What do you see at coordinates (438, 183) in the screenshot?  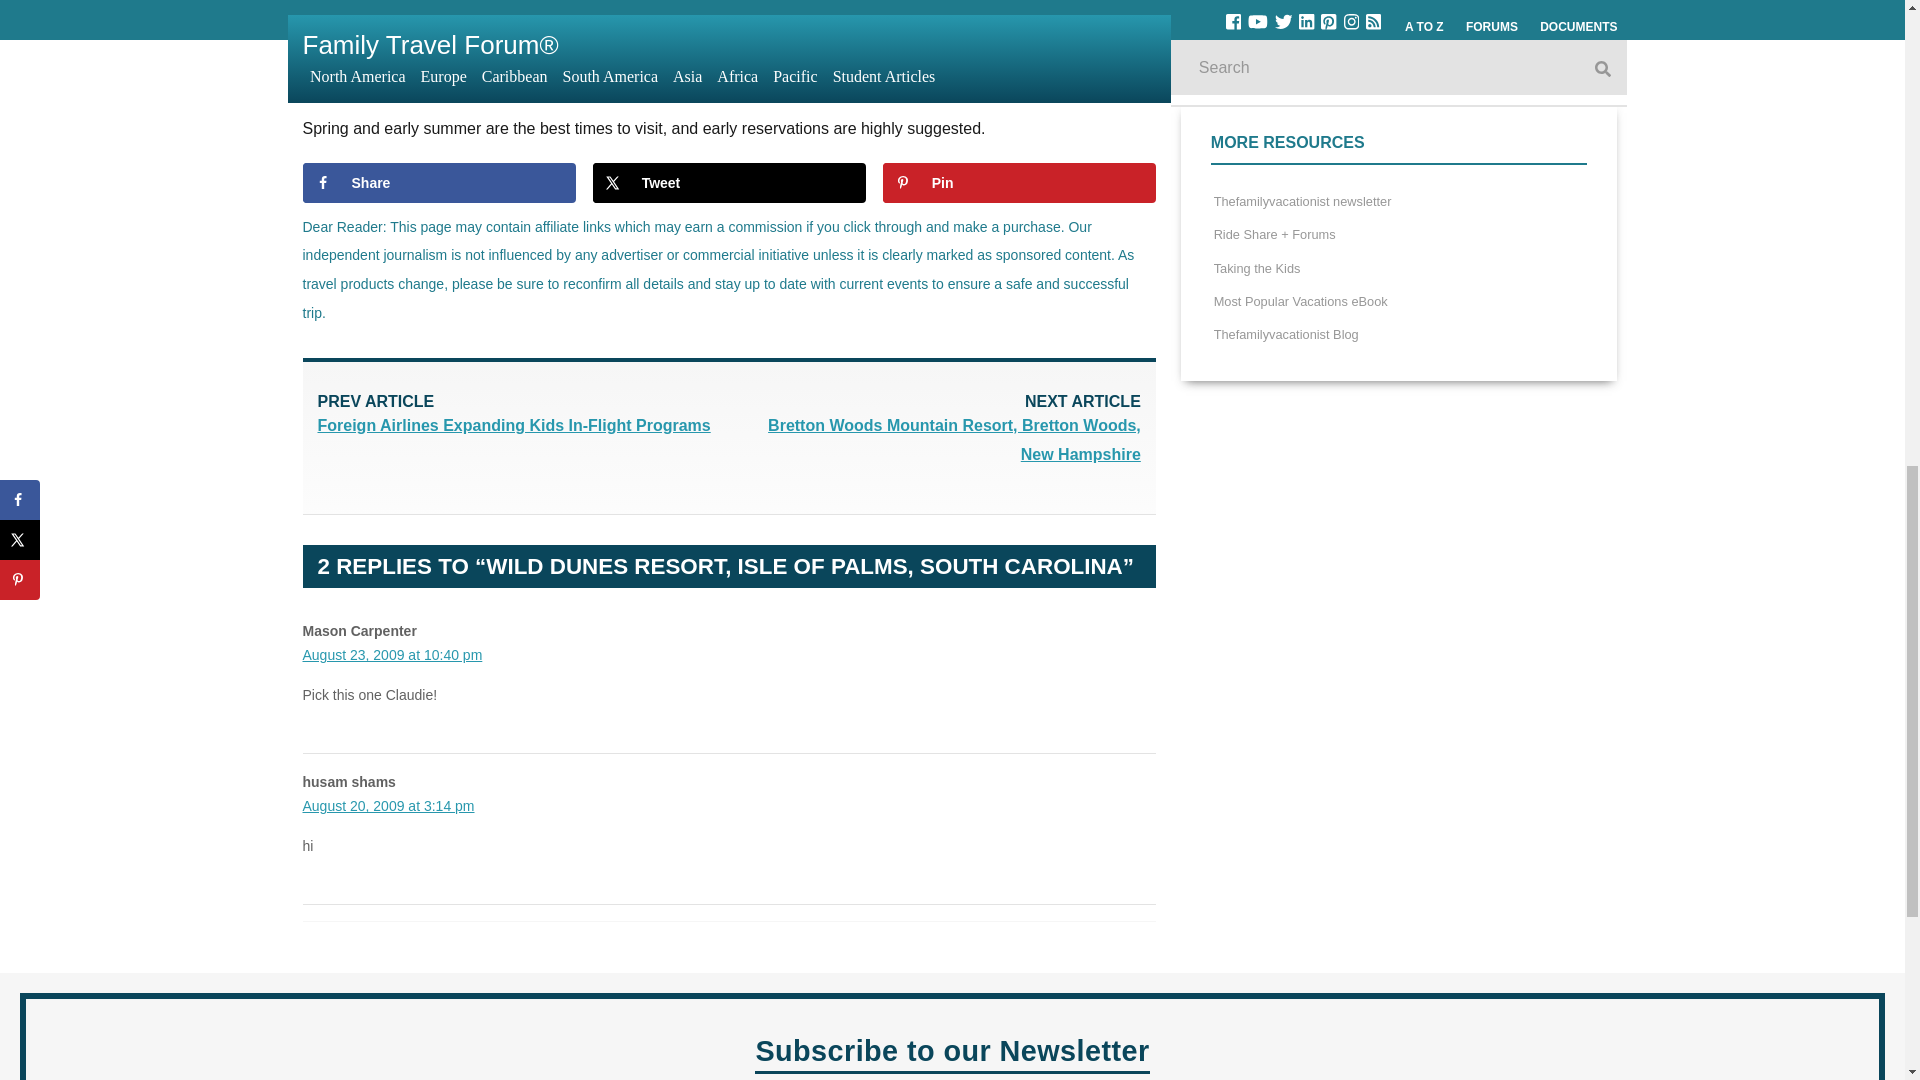 I see `Share` at bounding box center [438, 183].